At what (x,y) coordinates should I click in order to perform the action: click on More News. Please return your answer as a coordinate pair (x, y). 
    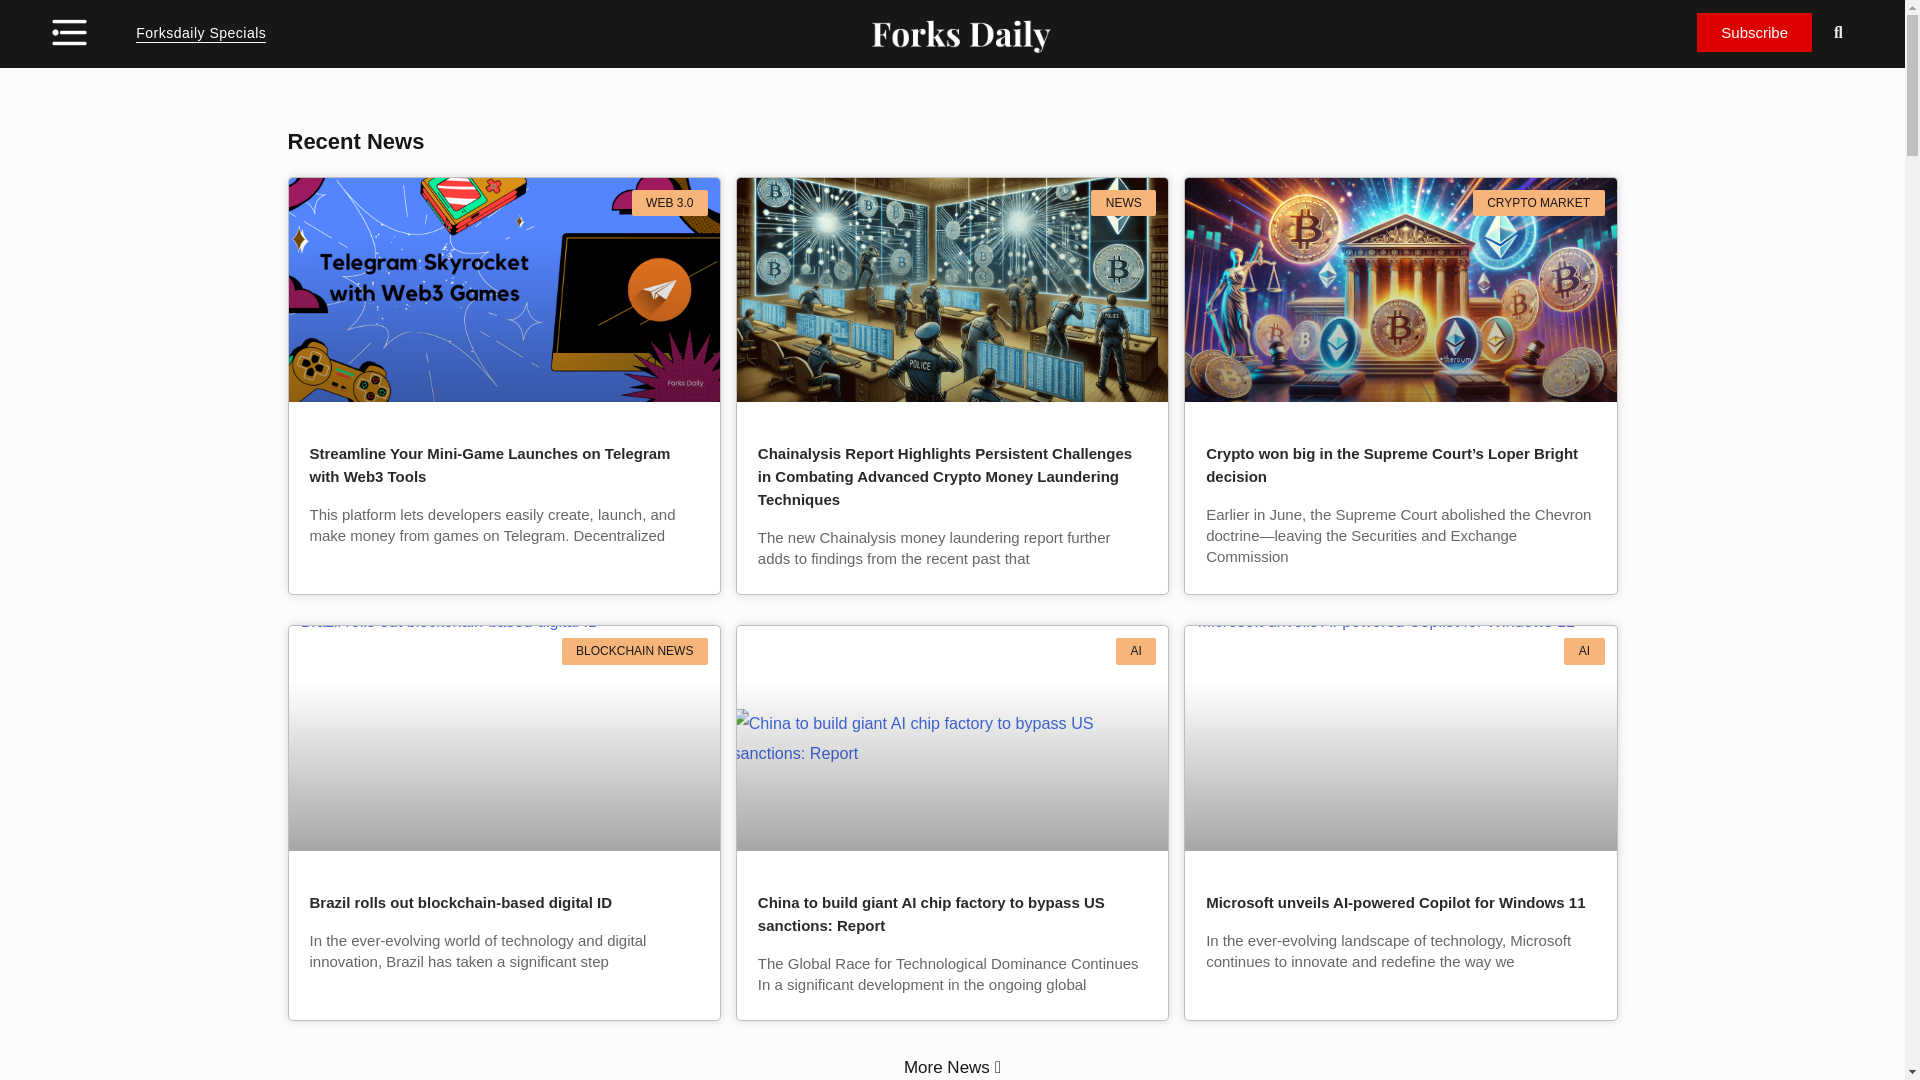
    Looking at the image, I should click on (961, 1067).